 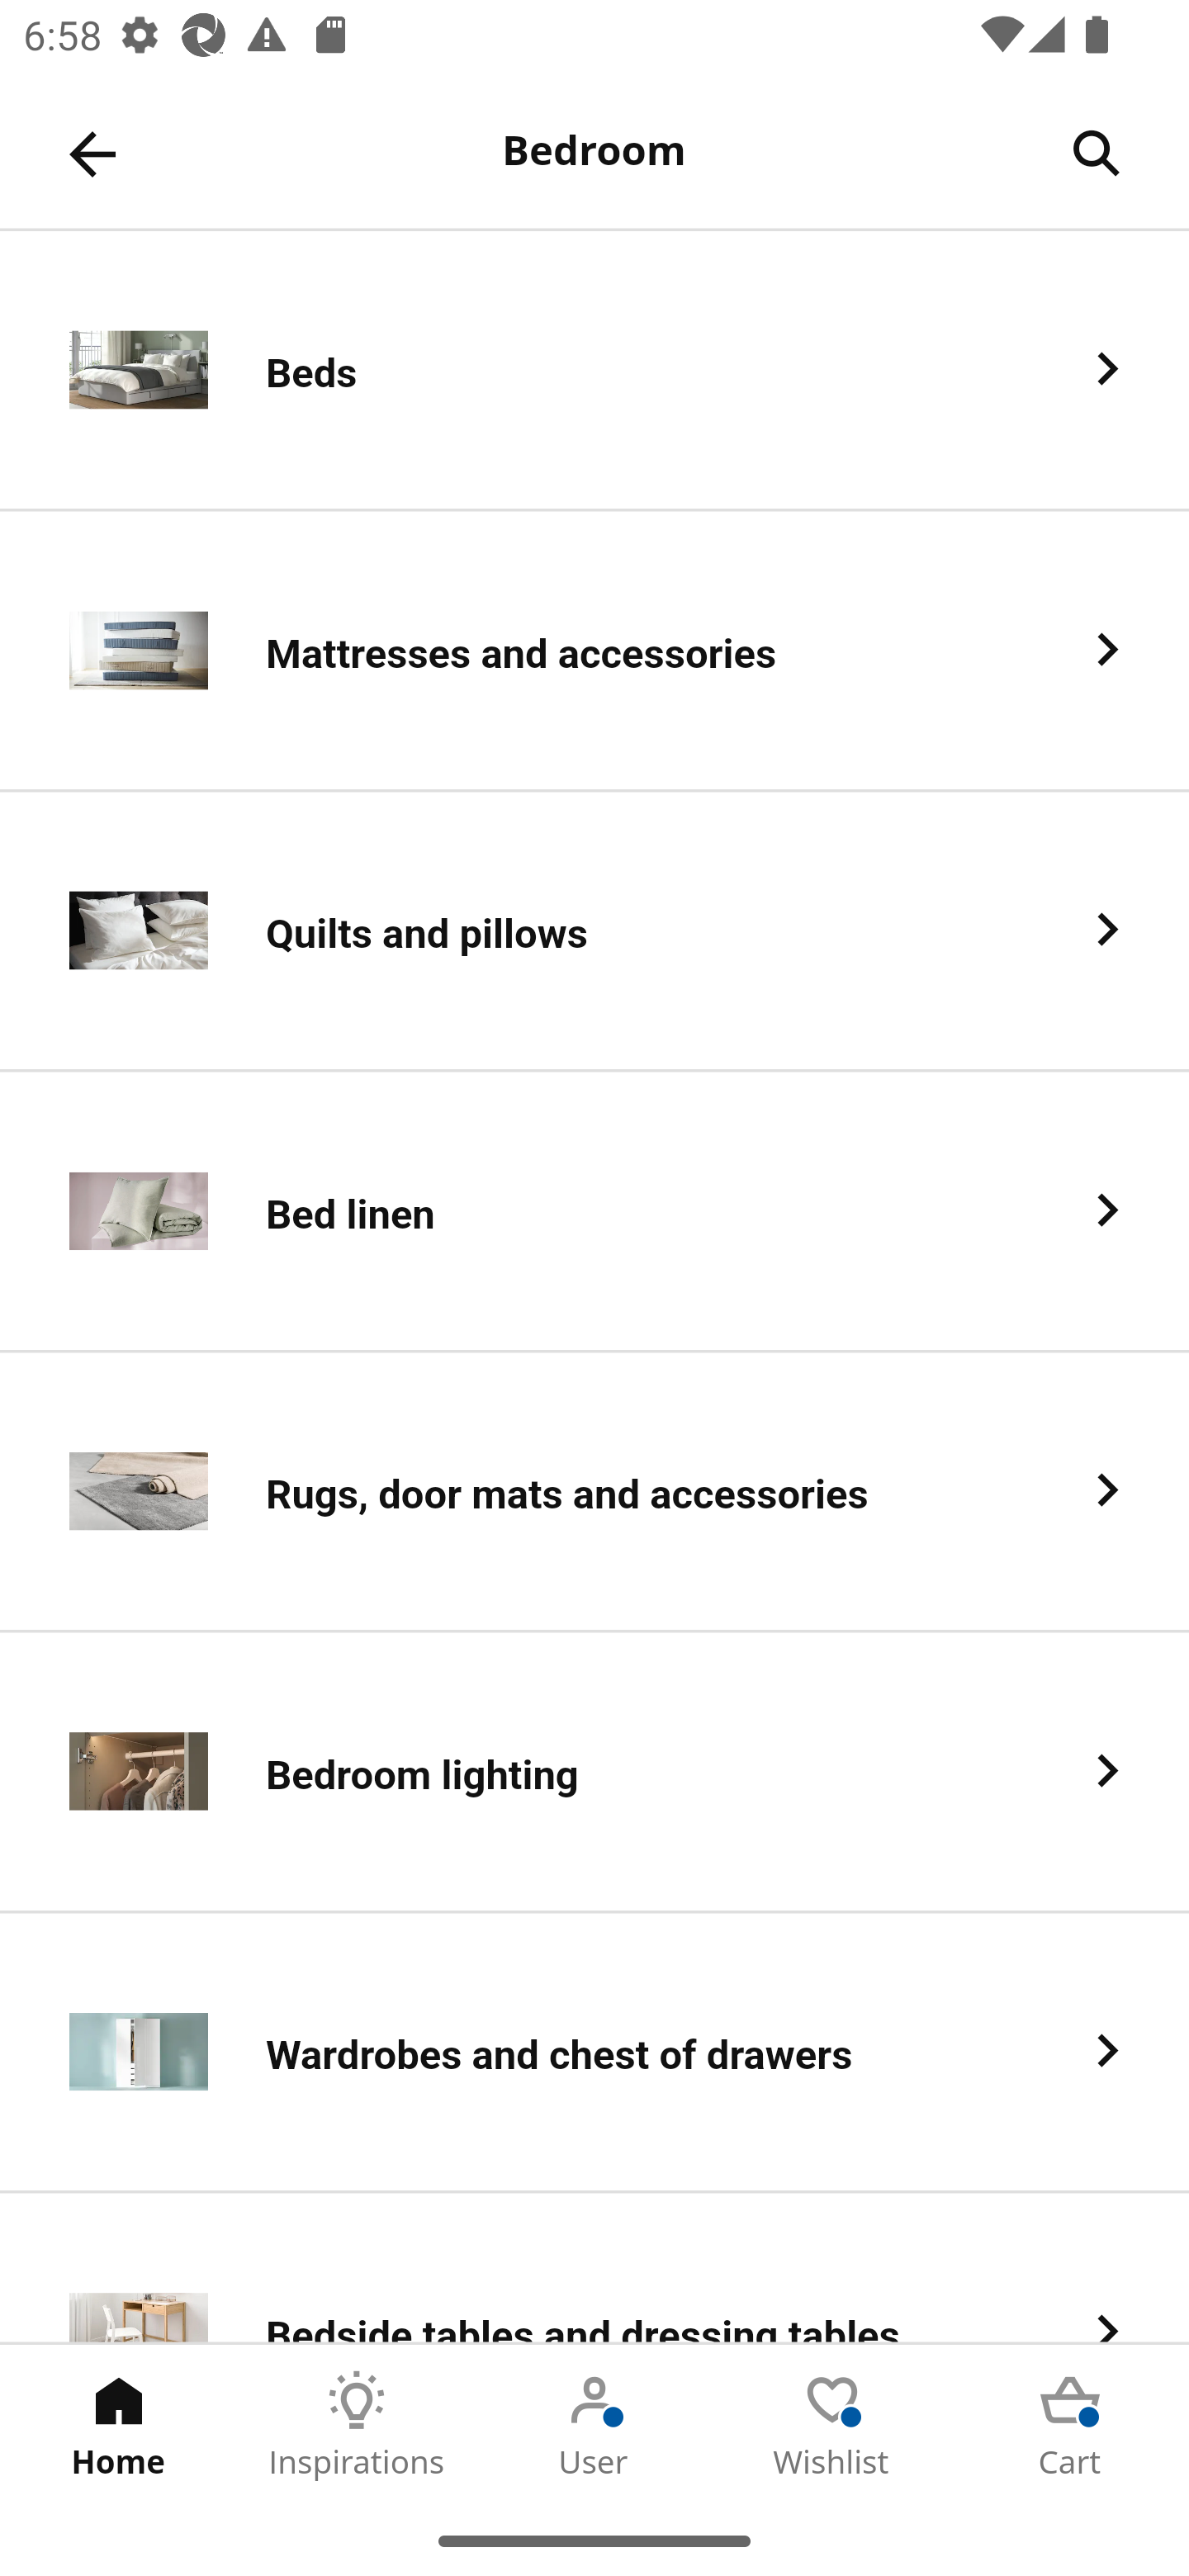 What do you see at coordinates (594, 372) in the screenshot?
I see `Beds` at bounding box center [594, 372].